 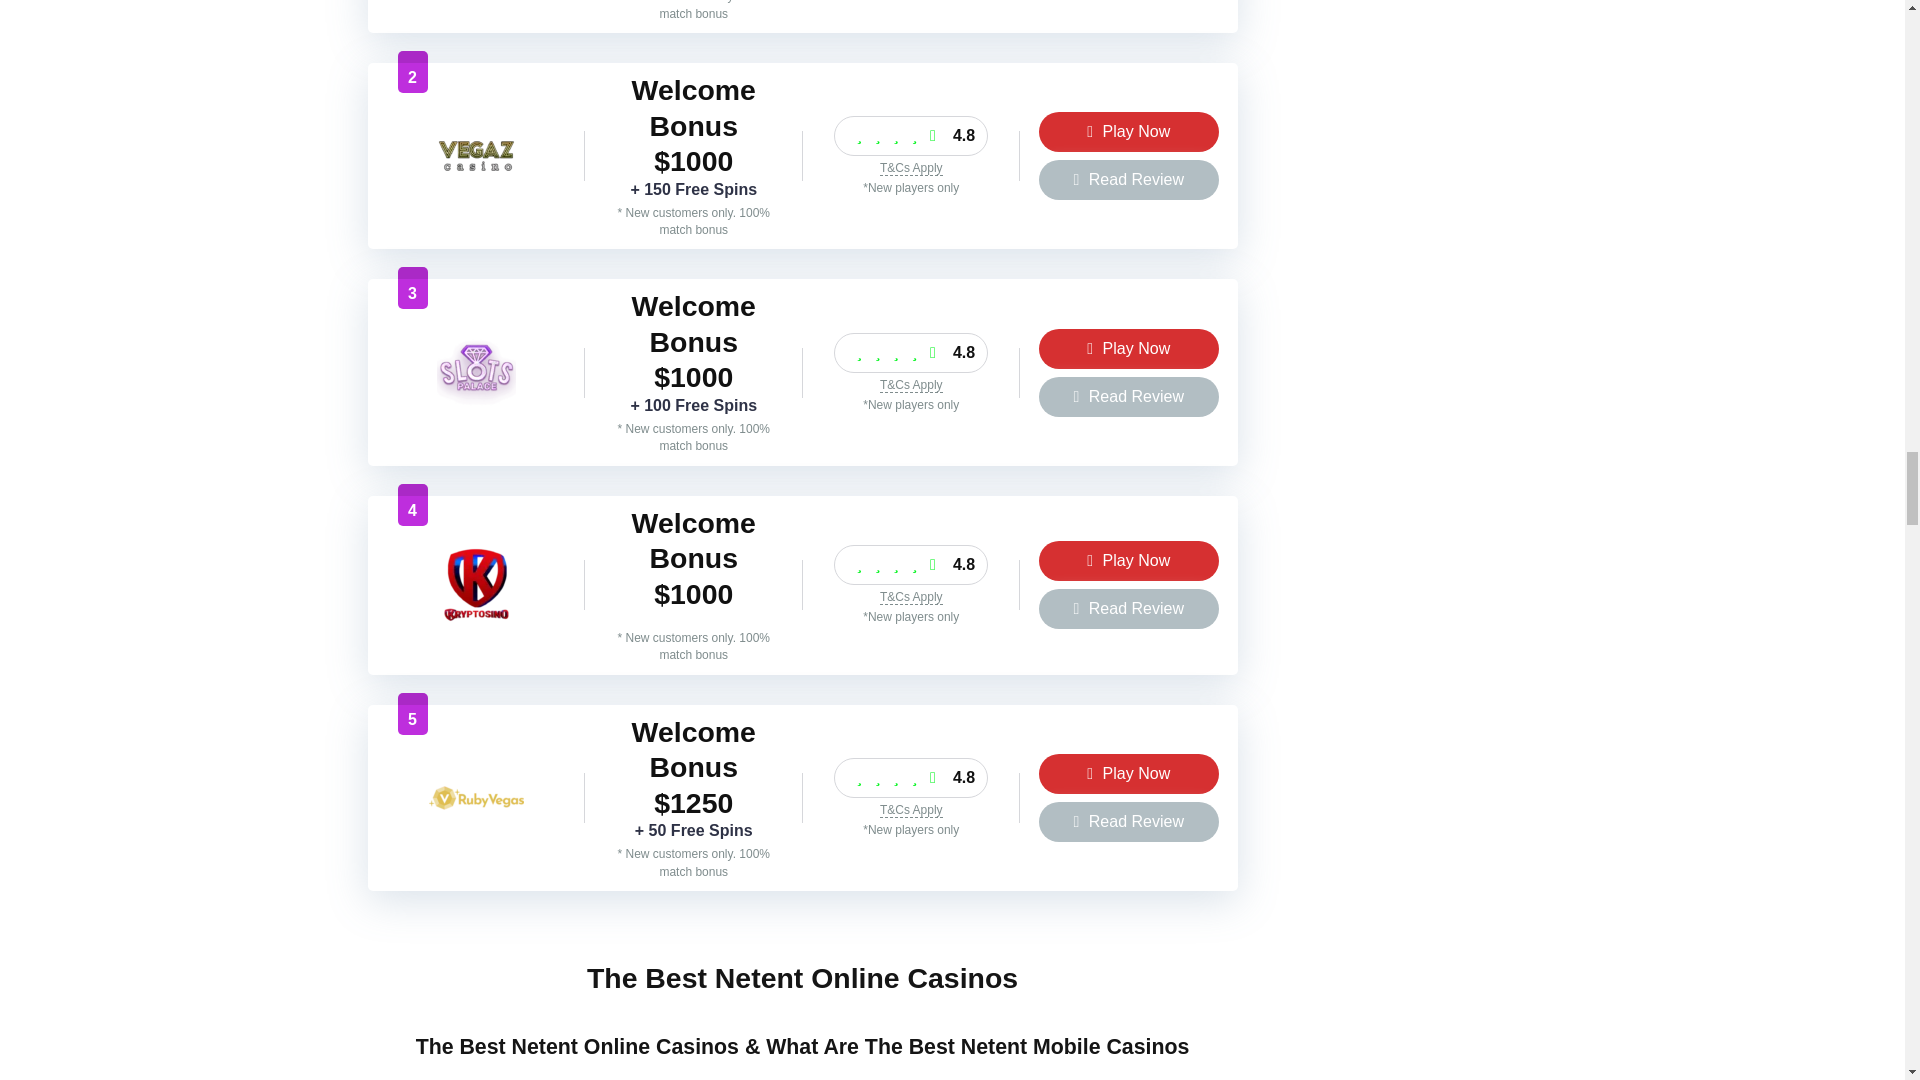 What do you see at coordinates (1128, 349) in the screenshot?
I see `Play Now` at bounding box center [1128, 349].